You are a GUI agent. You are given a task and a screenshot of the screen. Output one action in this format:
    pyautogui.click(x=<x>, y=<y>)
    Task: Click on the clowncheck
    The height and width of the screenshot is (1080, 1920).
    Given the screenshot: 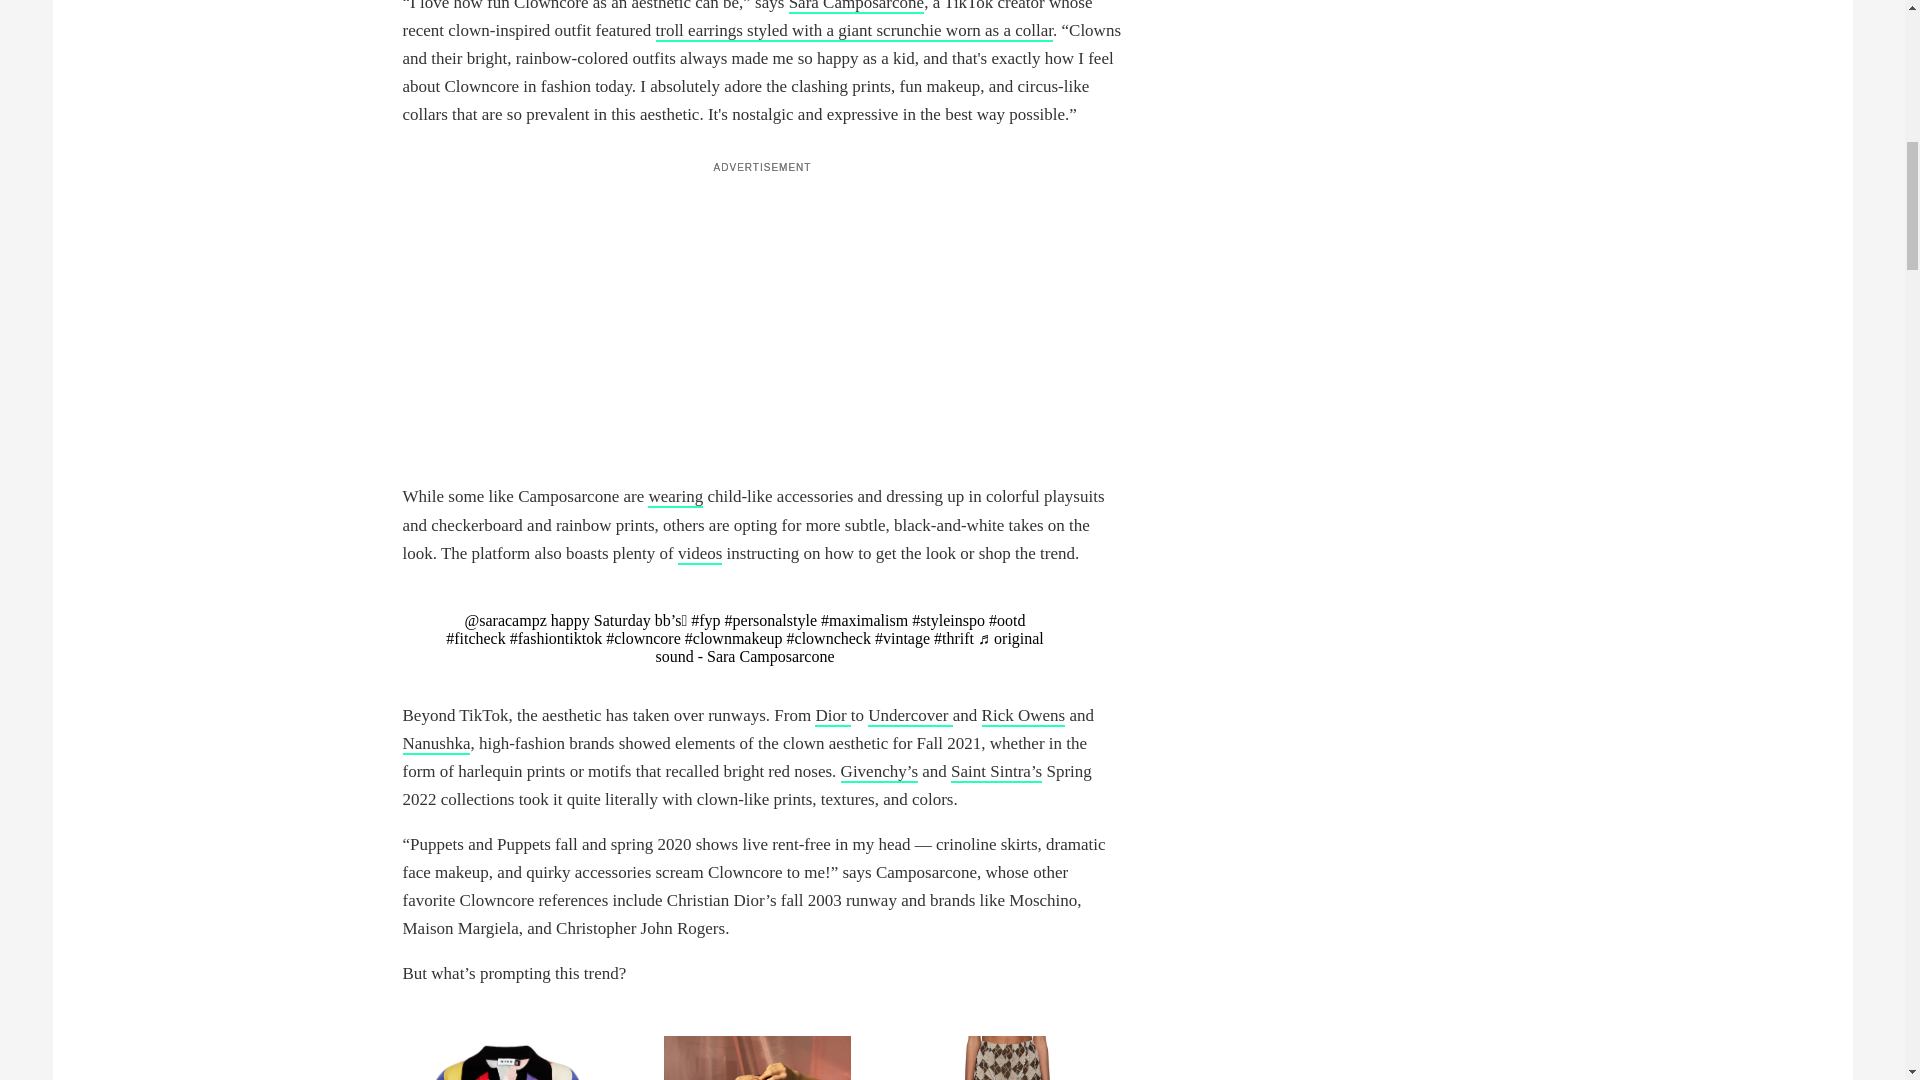 What is the action you would take?
    pyautogui.click(x=829, y=638)
    